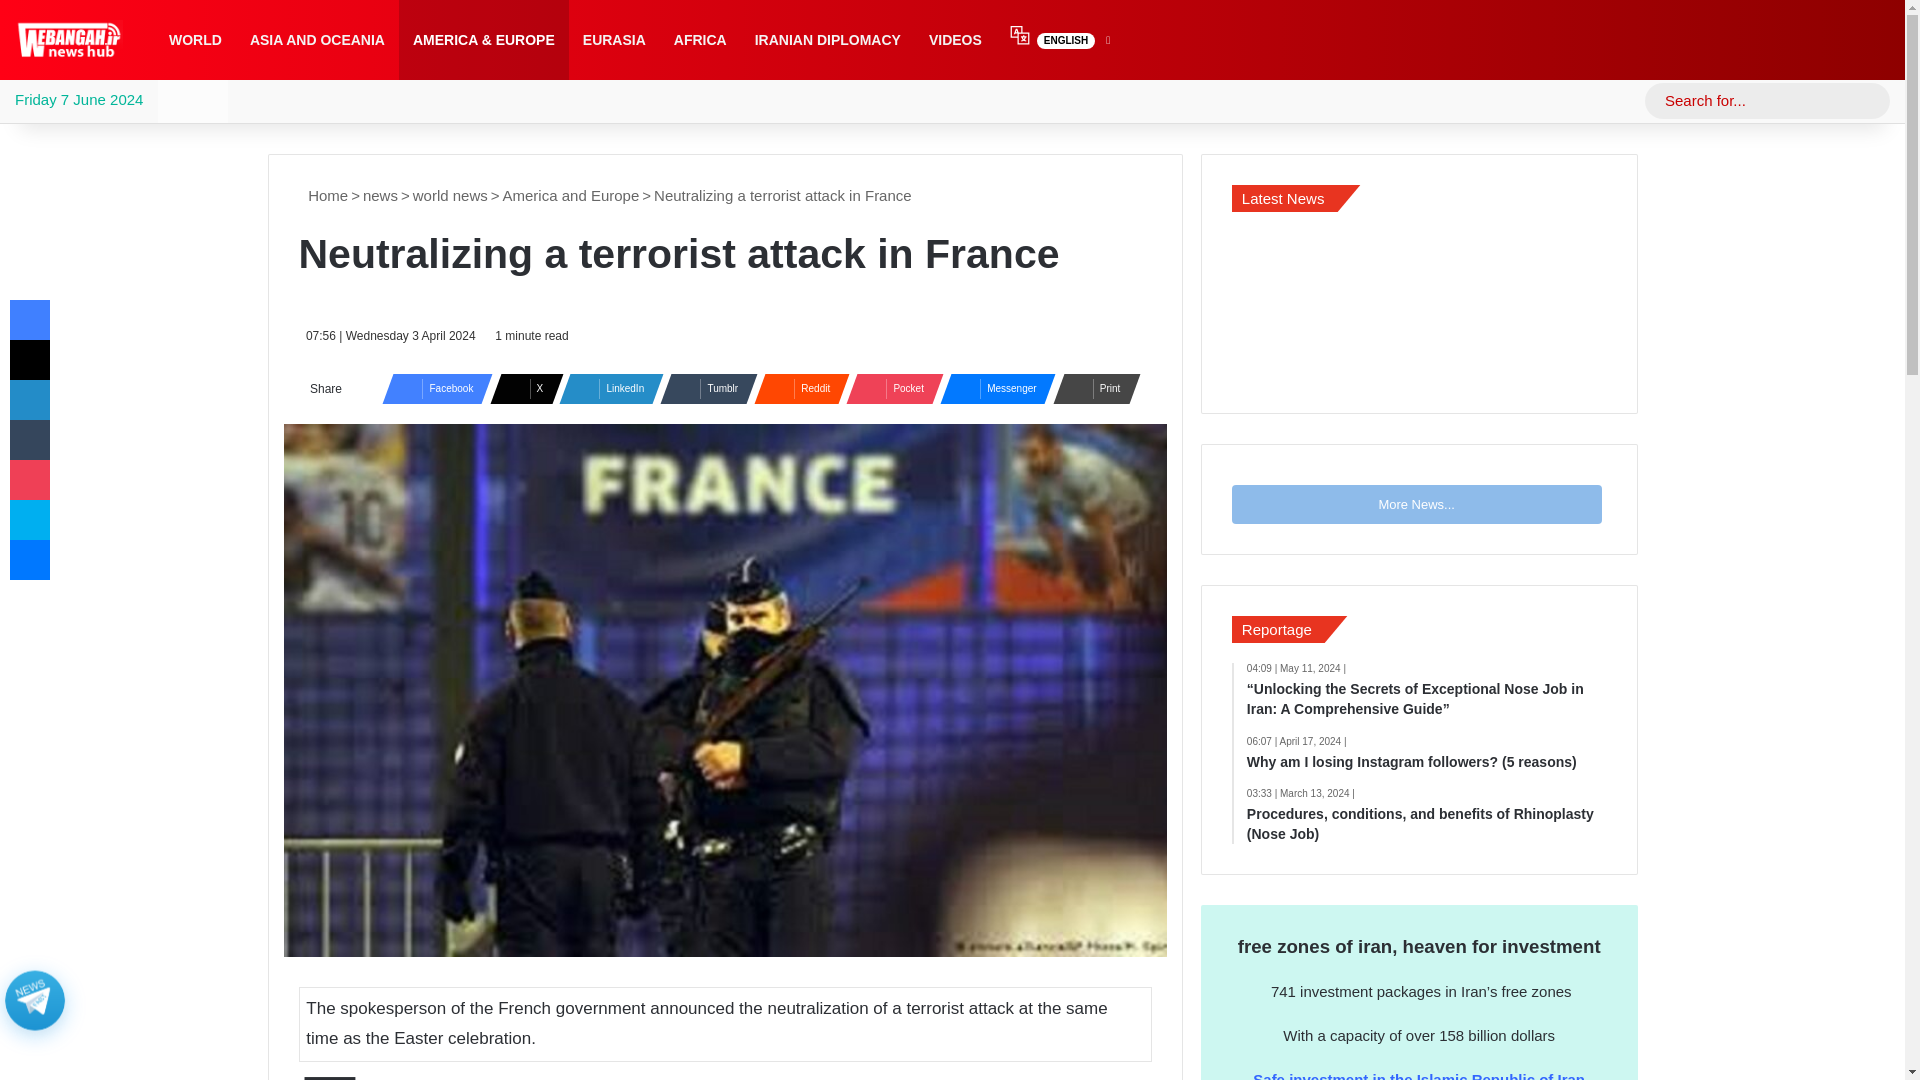 The image size is (1920, 1080). Describe the element at coordinates (992, 388) in the screenshot. I see `Messenger` at that location.